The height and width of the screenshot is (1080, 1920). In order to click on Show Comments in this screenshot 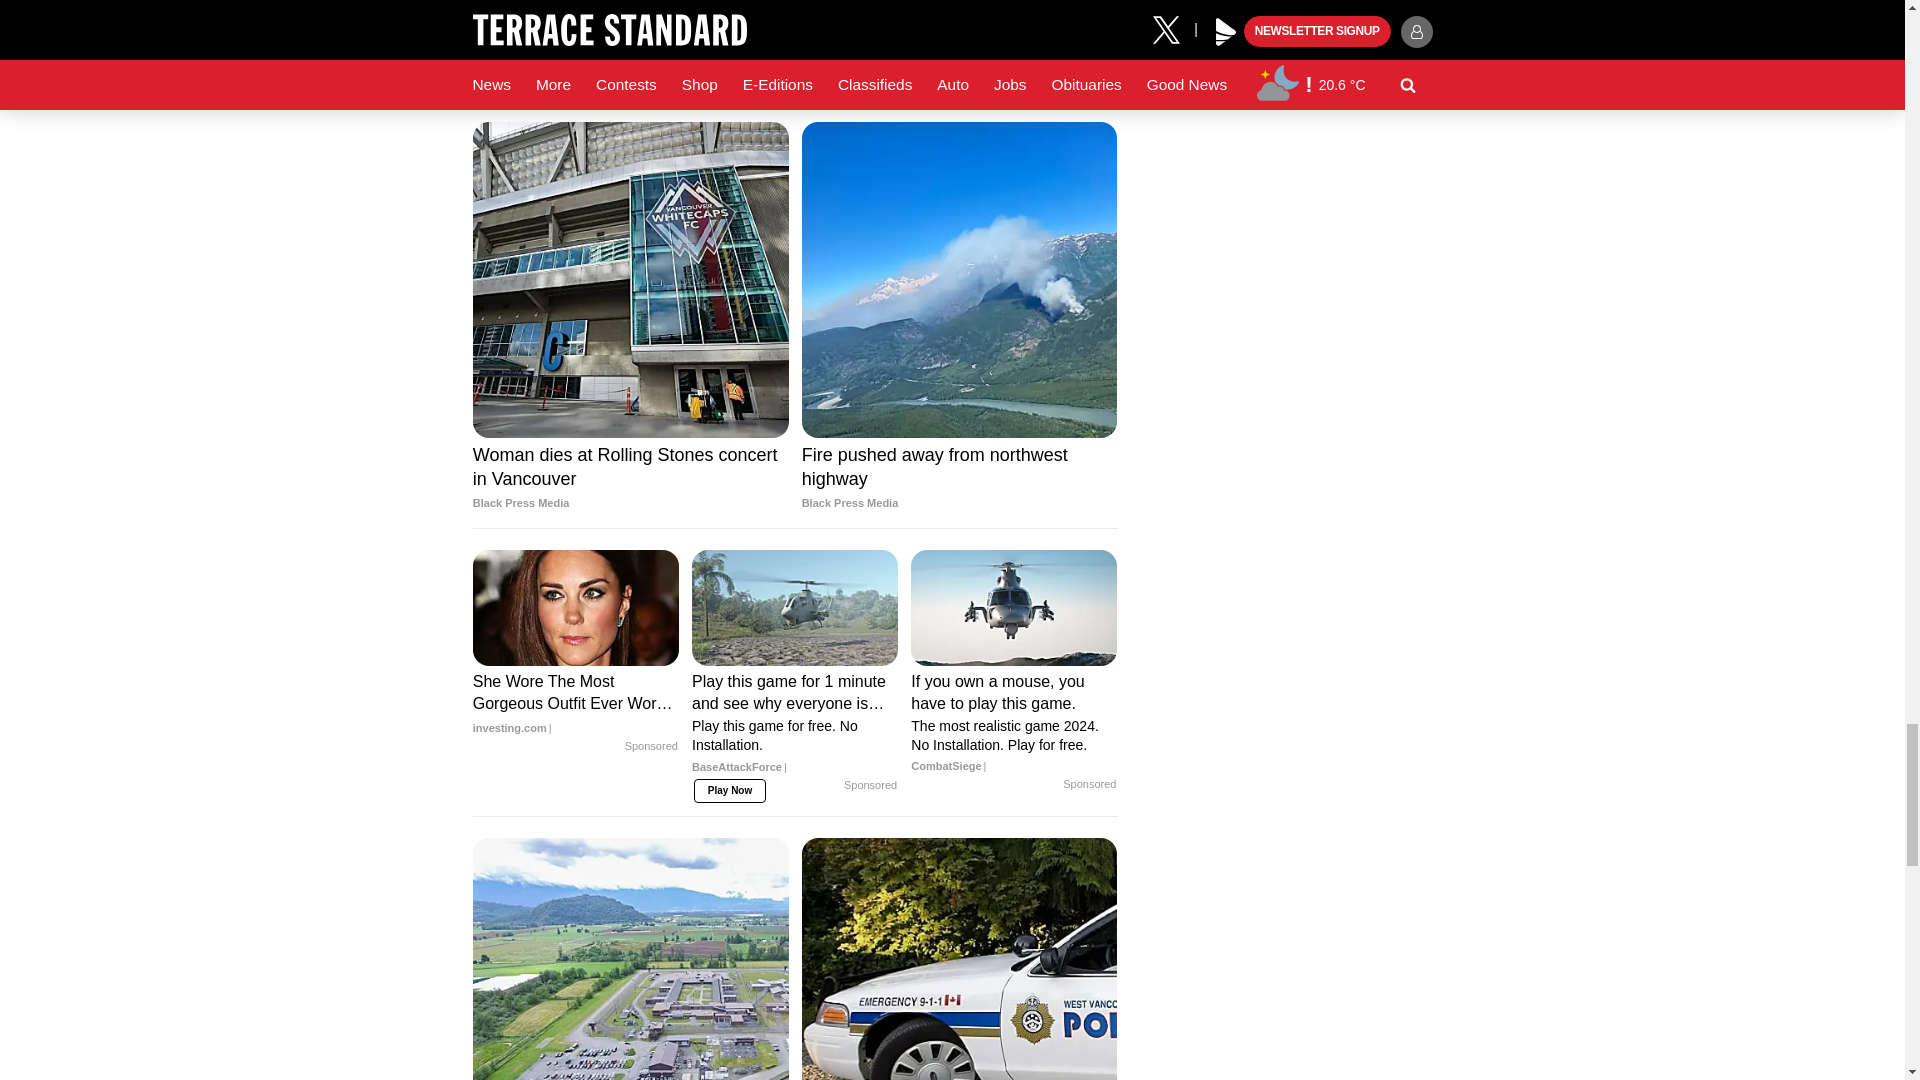, I will do `click(794, 34)`.